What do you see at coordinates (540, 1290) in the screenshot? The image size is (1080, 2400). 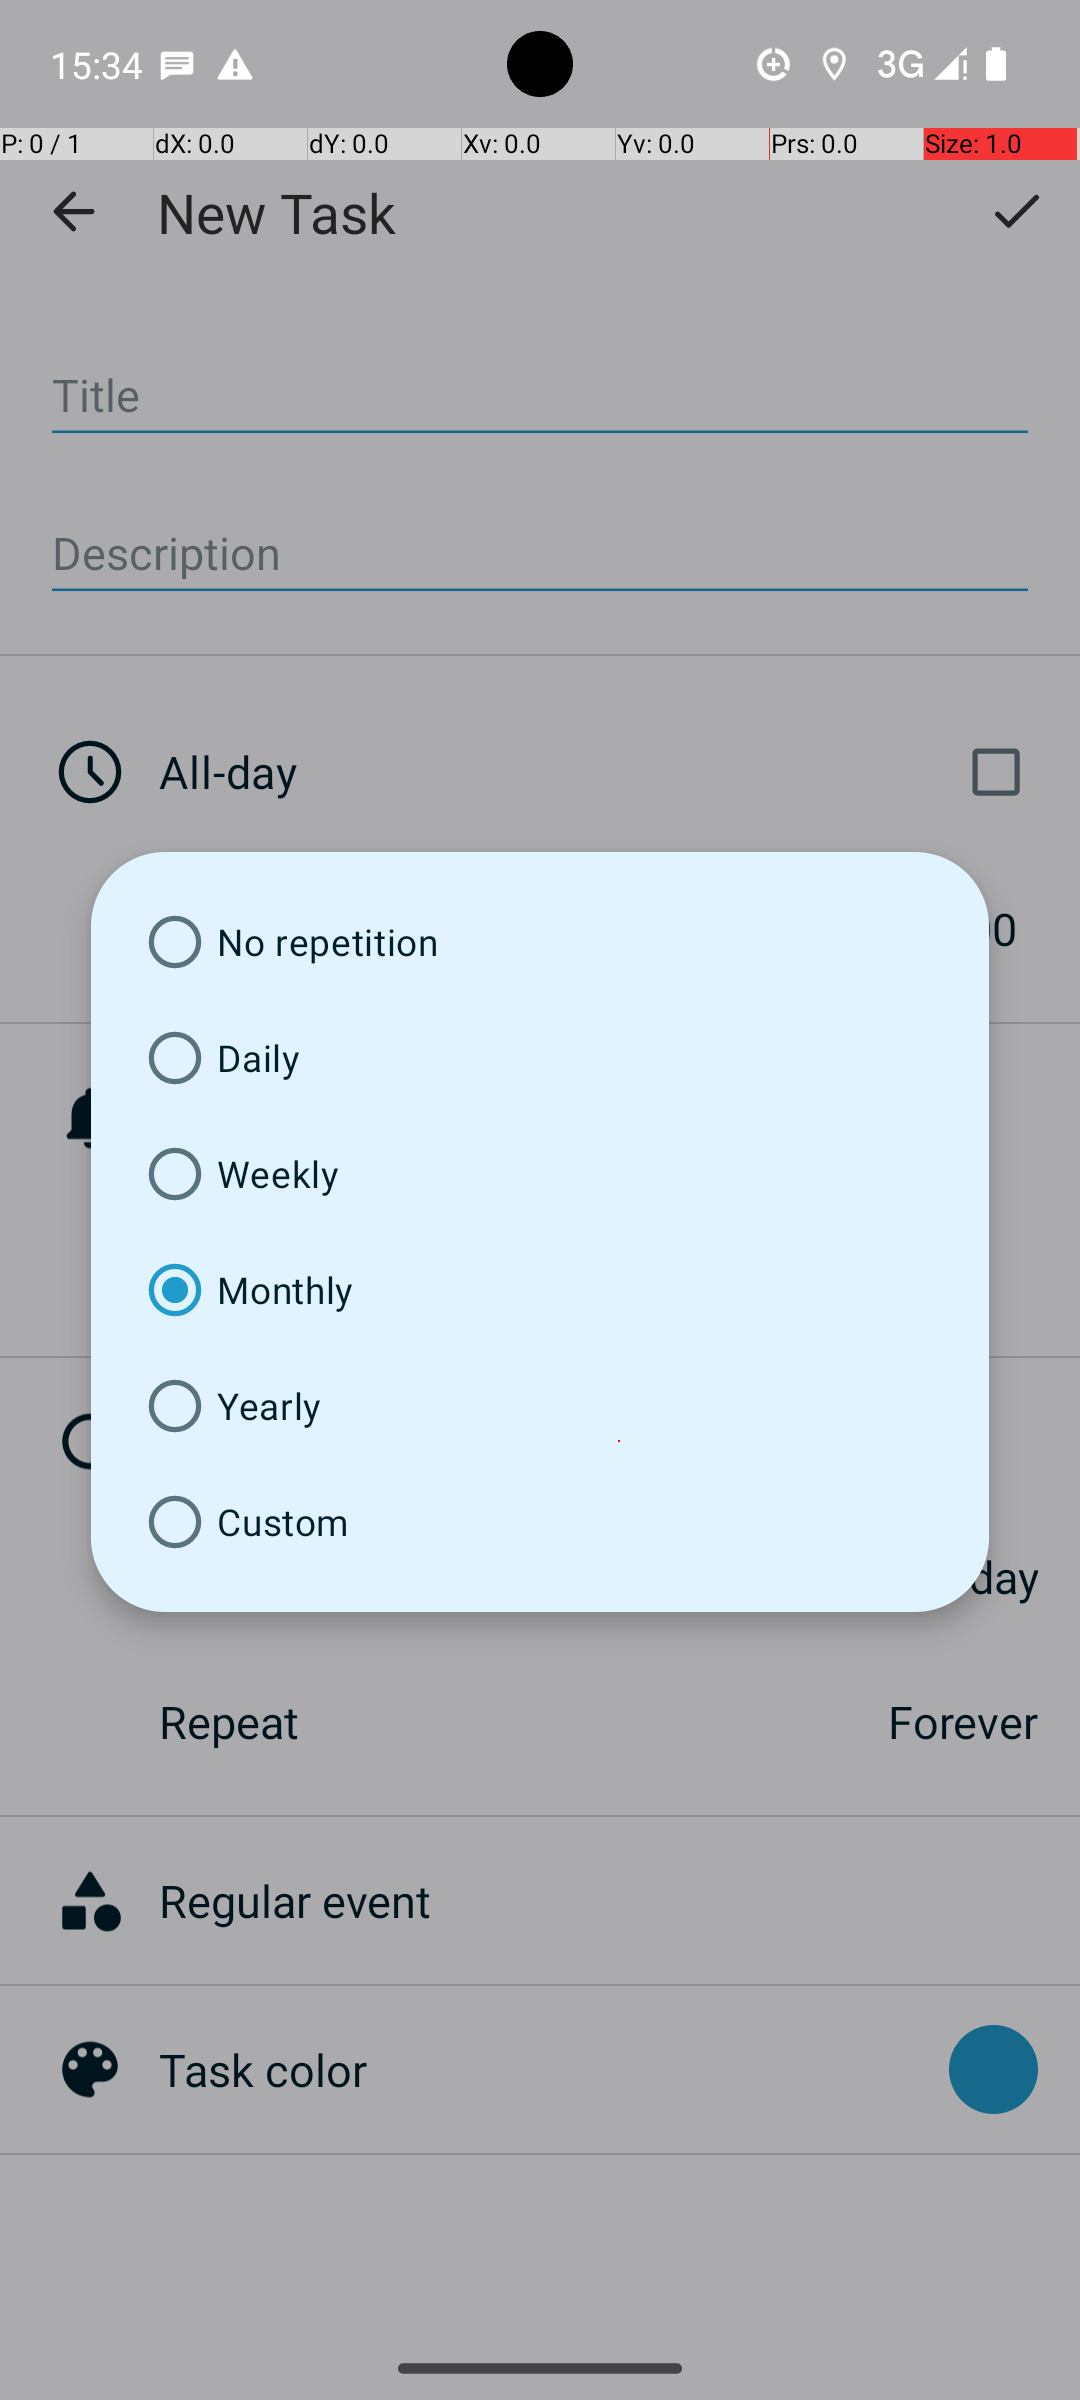 I see `Monthly` at bounding box center [540, 1290].